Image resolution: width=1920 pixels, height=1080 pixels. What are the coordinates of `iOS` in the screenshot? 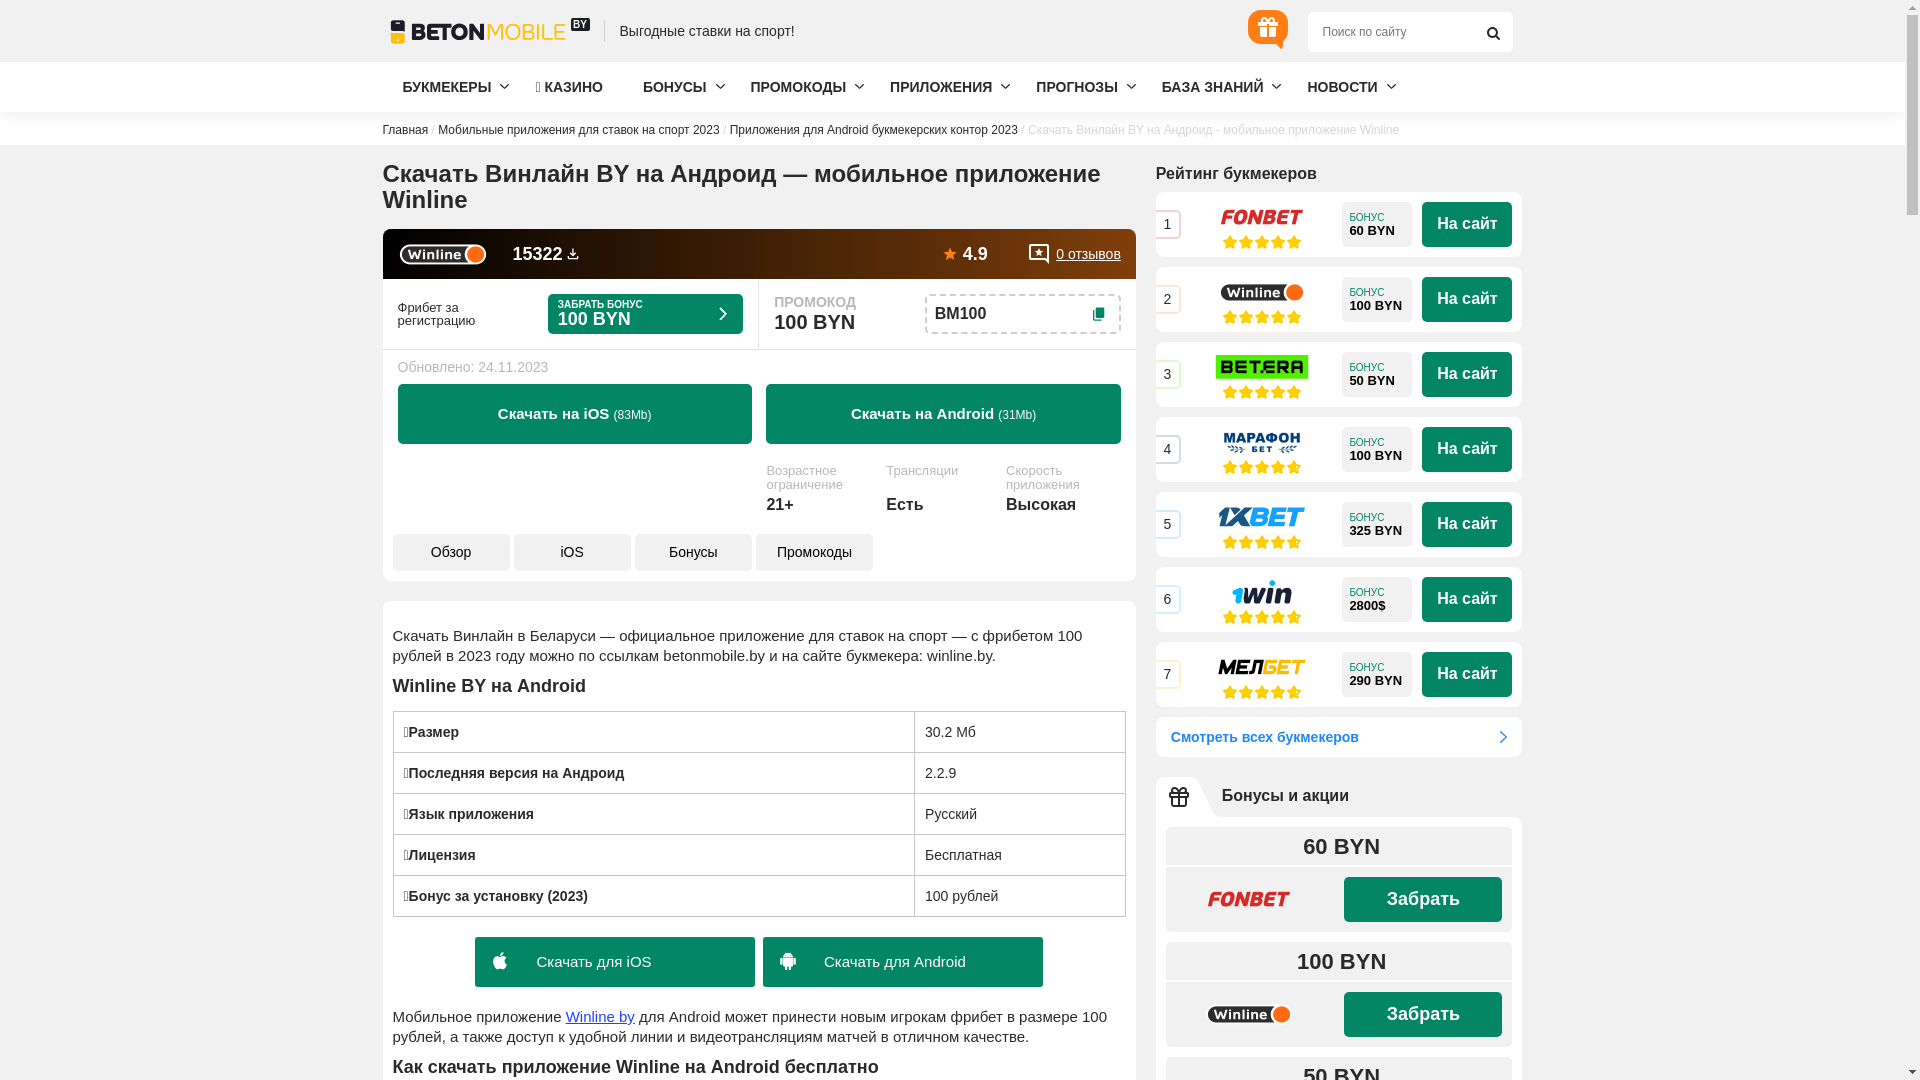 It's located at (572, 552).